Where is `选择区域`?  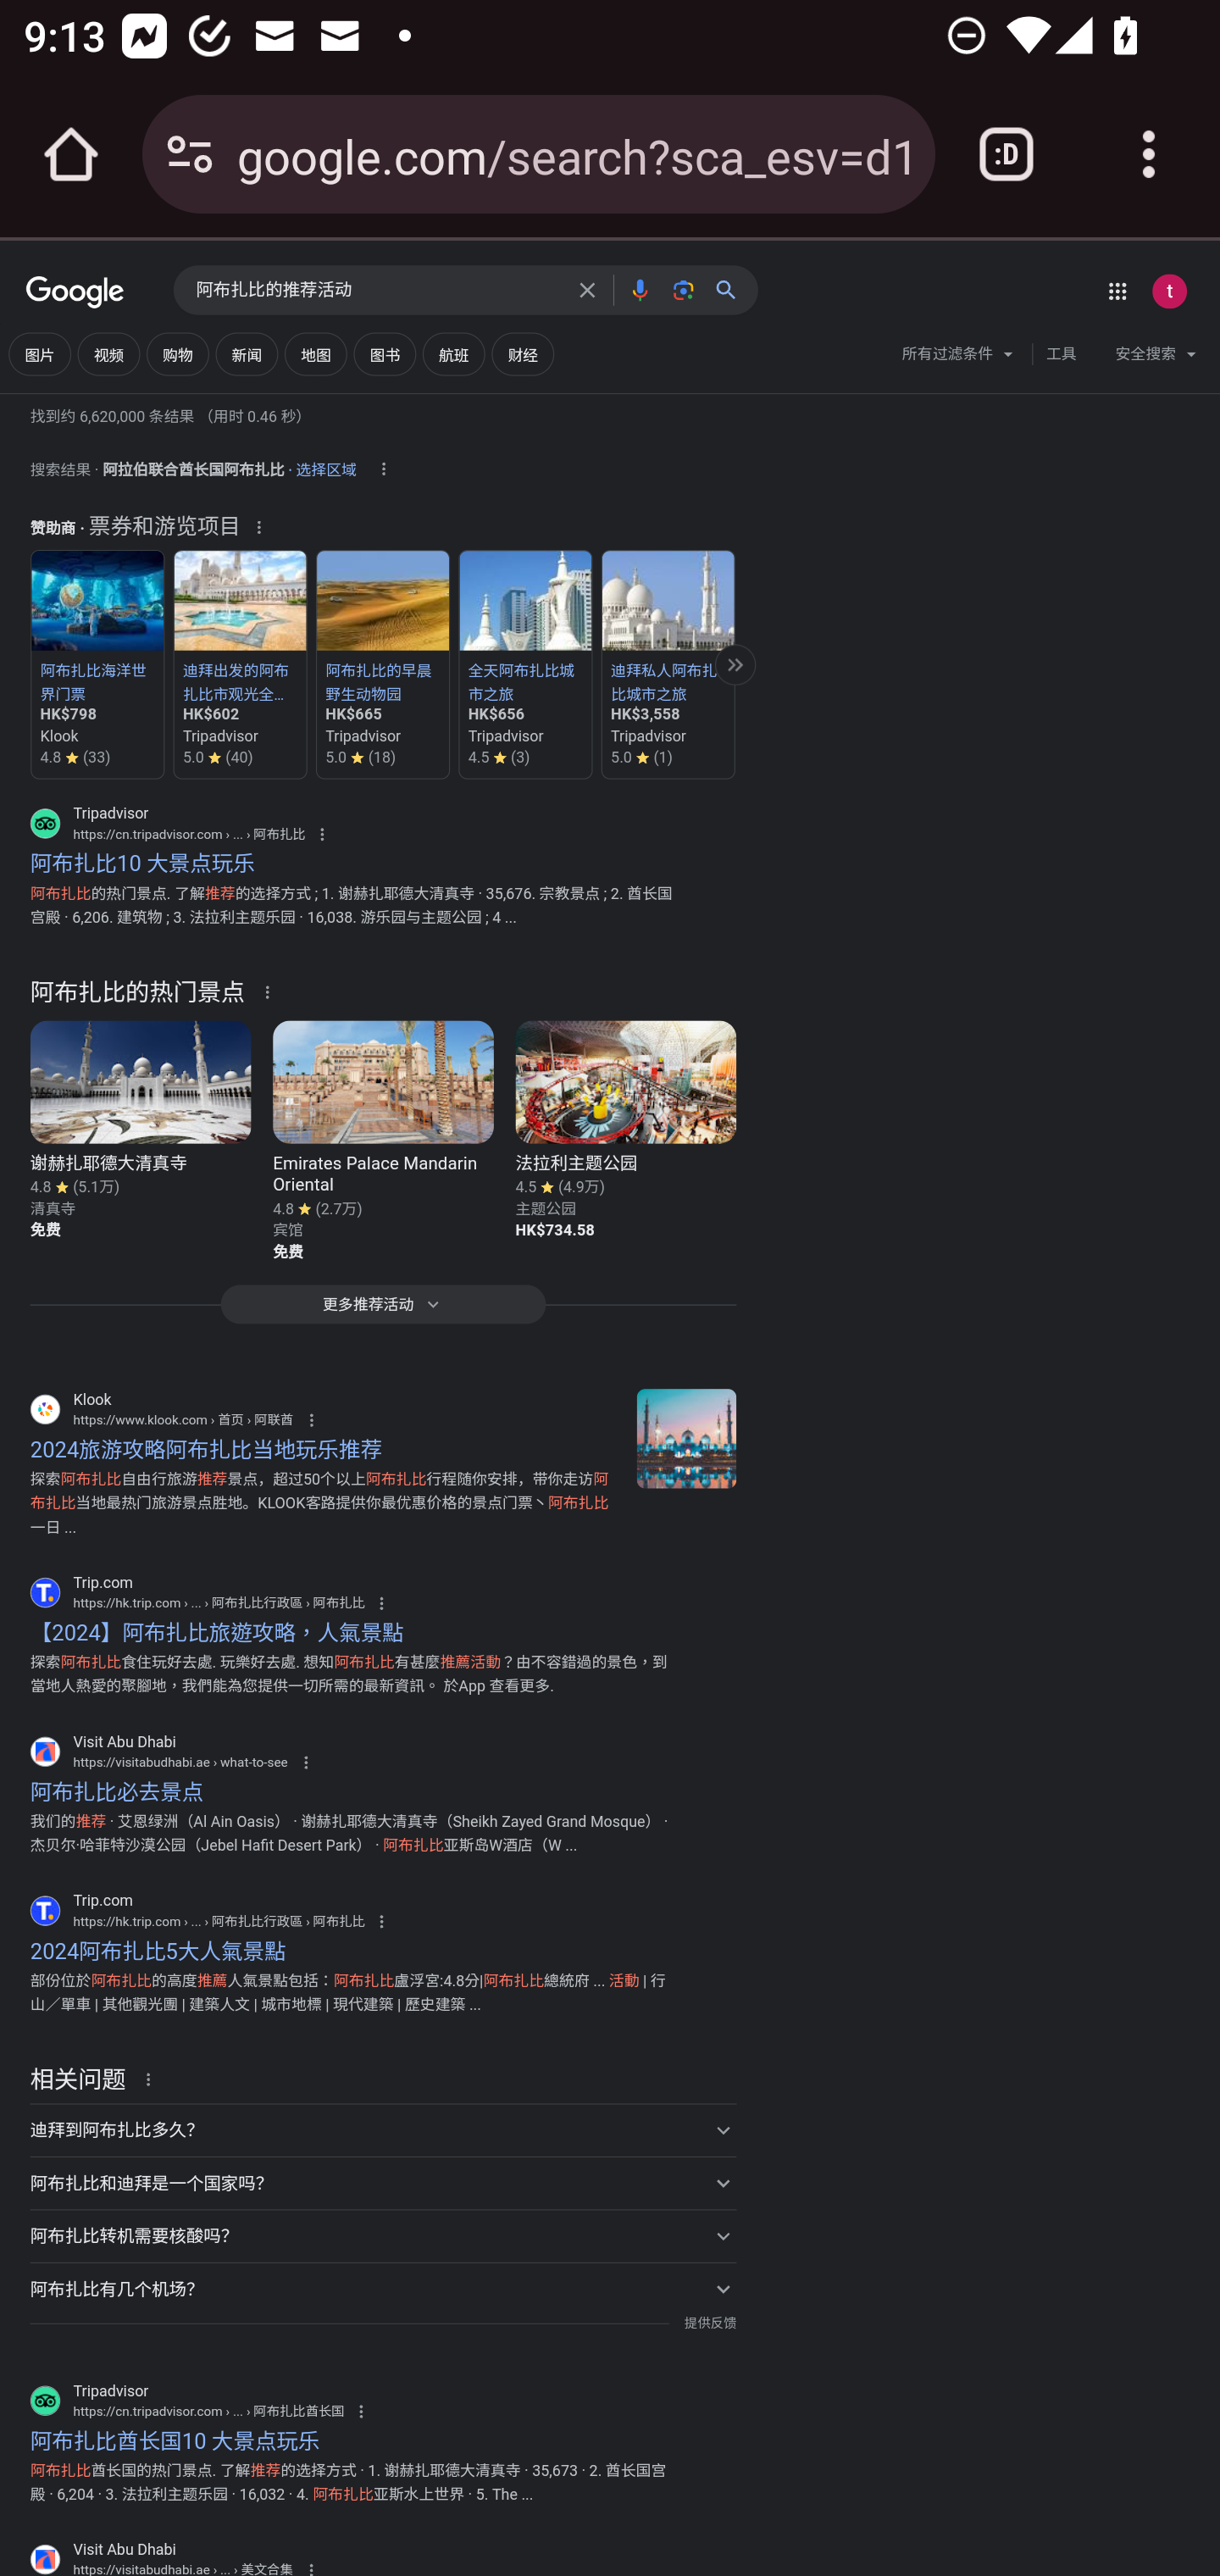
选择区域 is located at coordinates (325, 464).